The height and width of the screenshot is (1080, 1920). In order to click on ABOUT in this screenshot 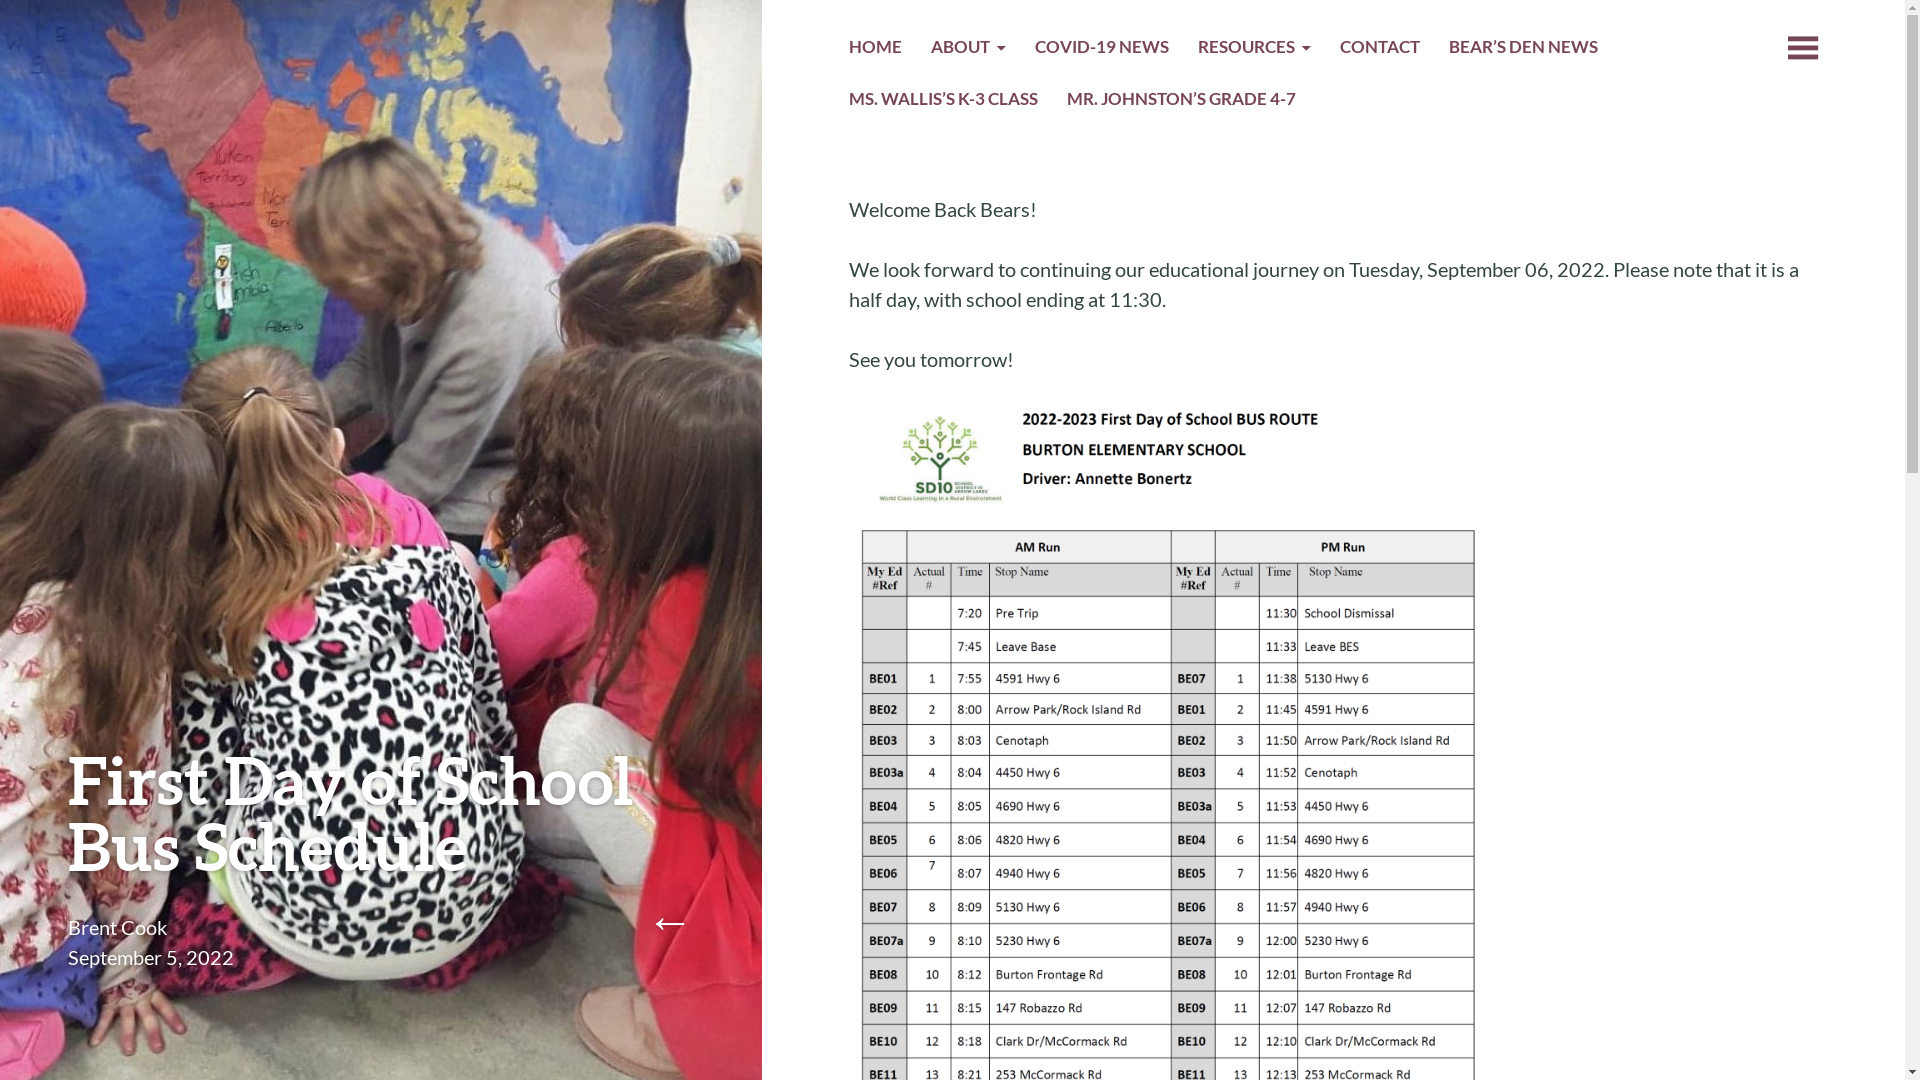, I will do `click(969, 50)`.